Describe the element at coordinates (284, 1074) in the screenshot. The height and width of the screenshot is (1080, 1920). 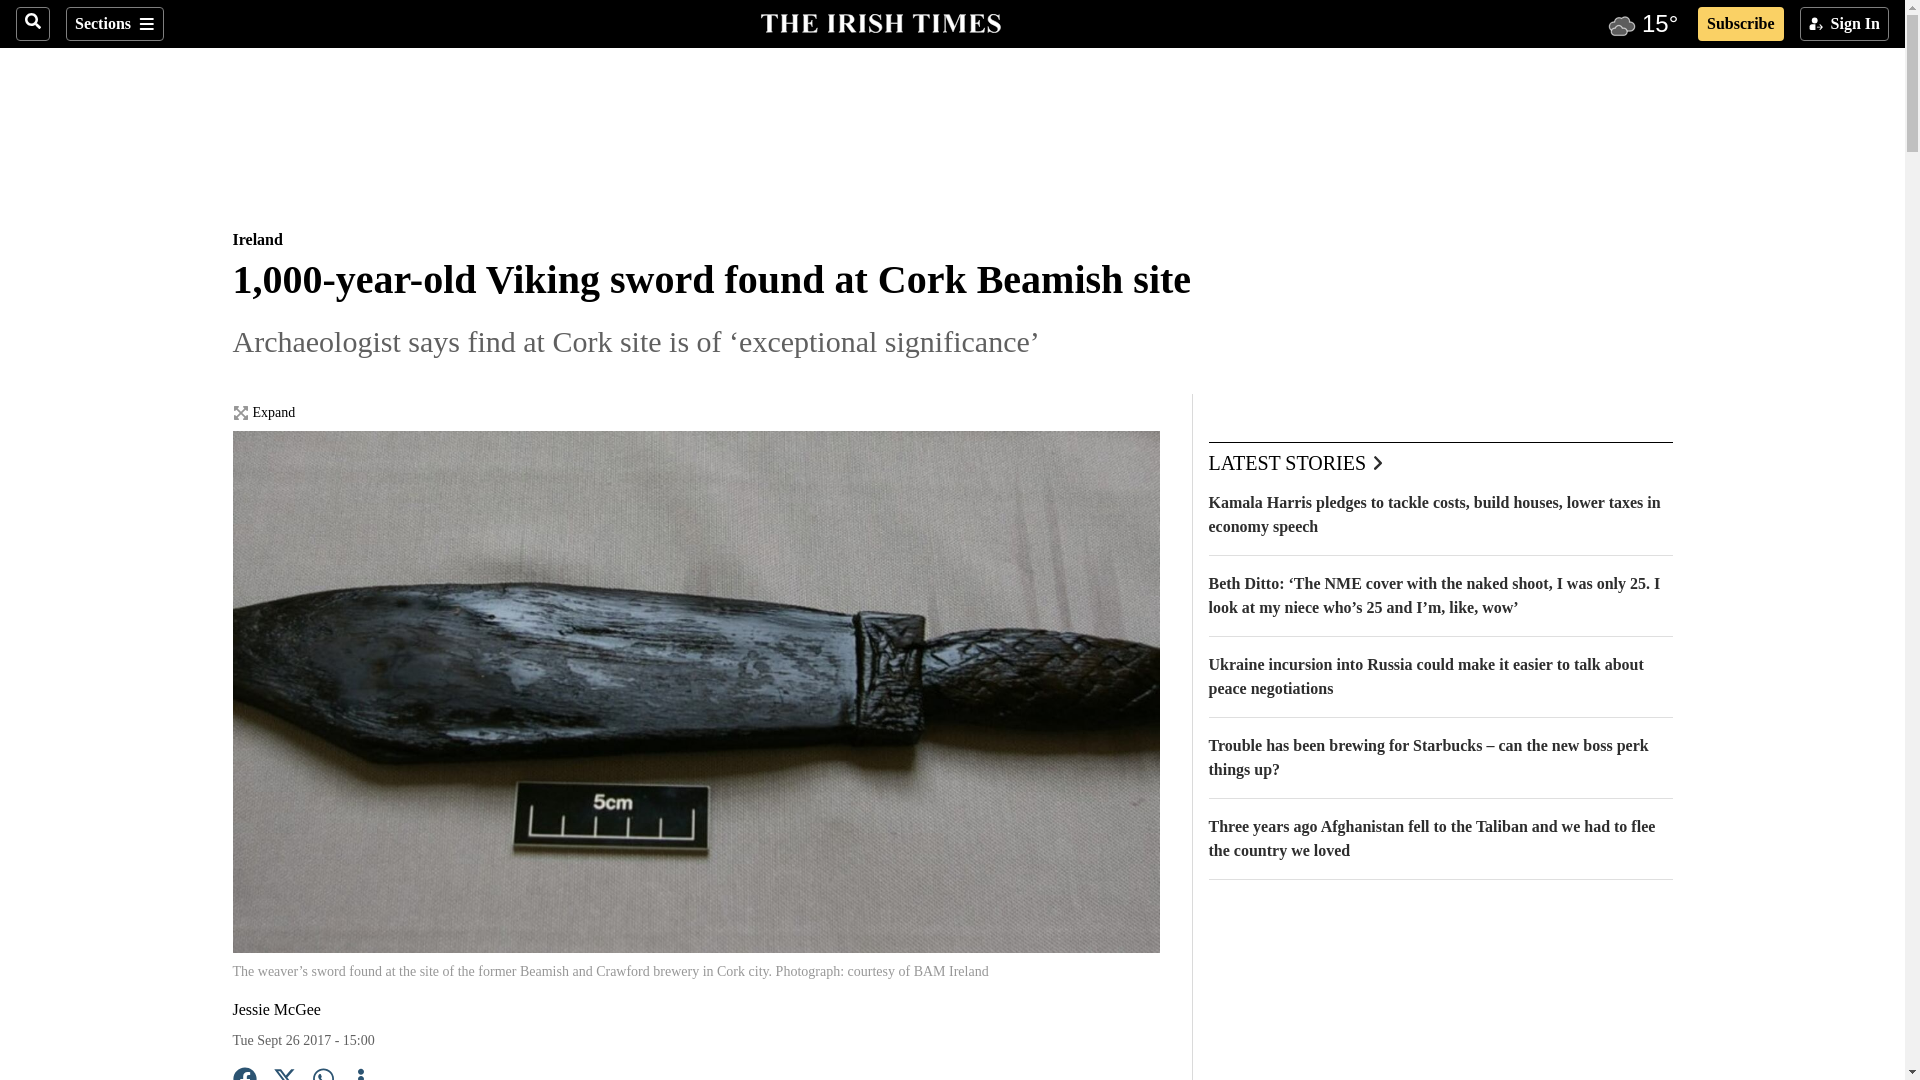
I see `X` at that location.